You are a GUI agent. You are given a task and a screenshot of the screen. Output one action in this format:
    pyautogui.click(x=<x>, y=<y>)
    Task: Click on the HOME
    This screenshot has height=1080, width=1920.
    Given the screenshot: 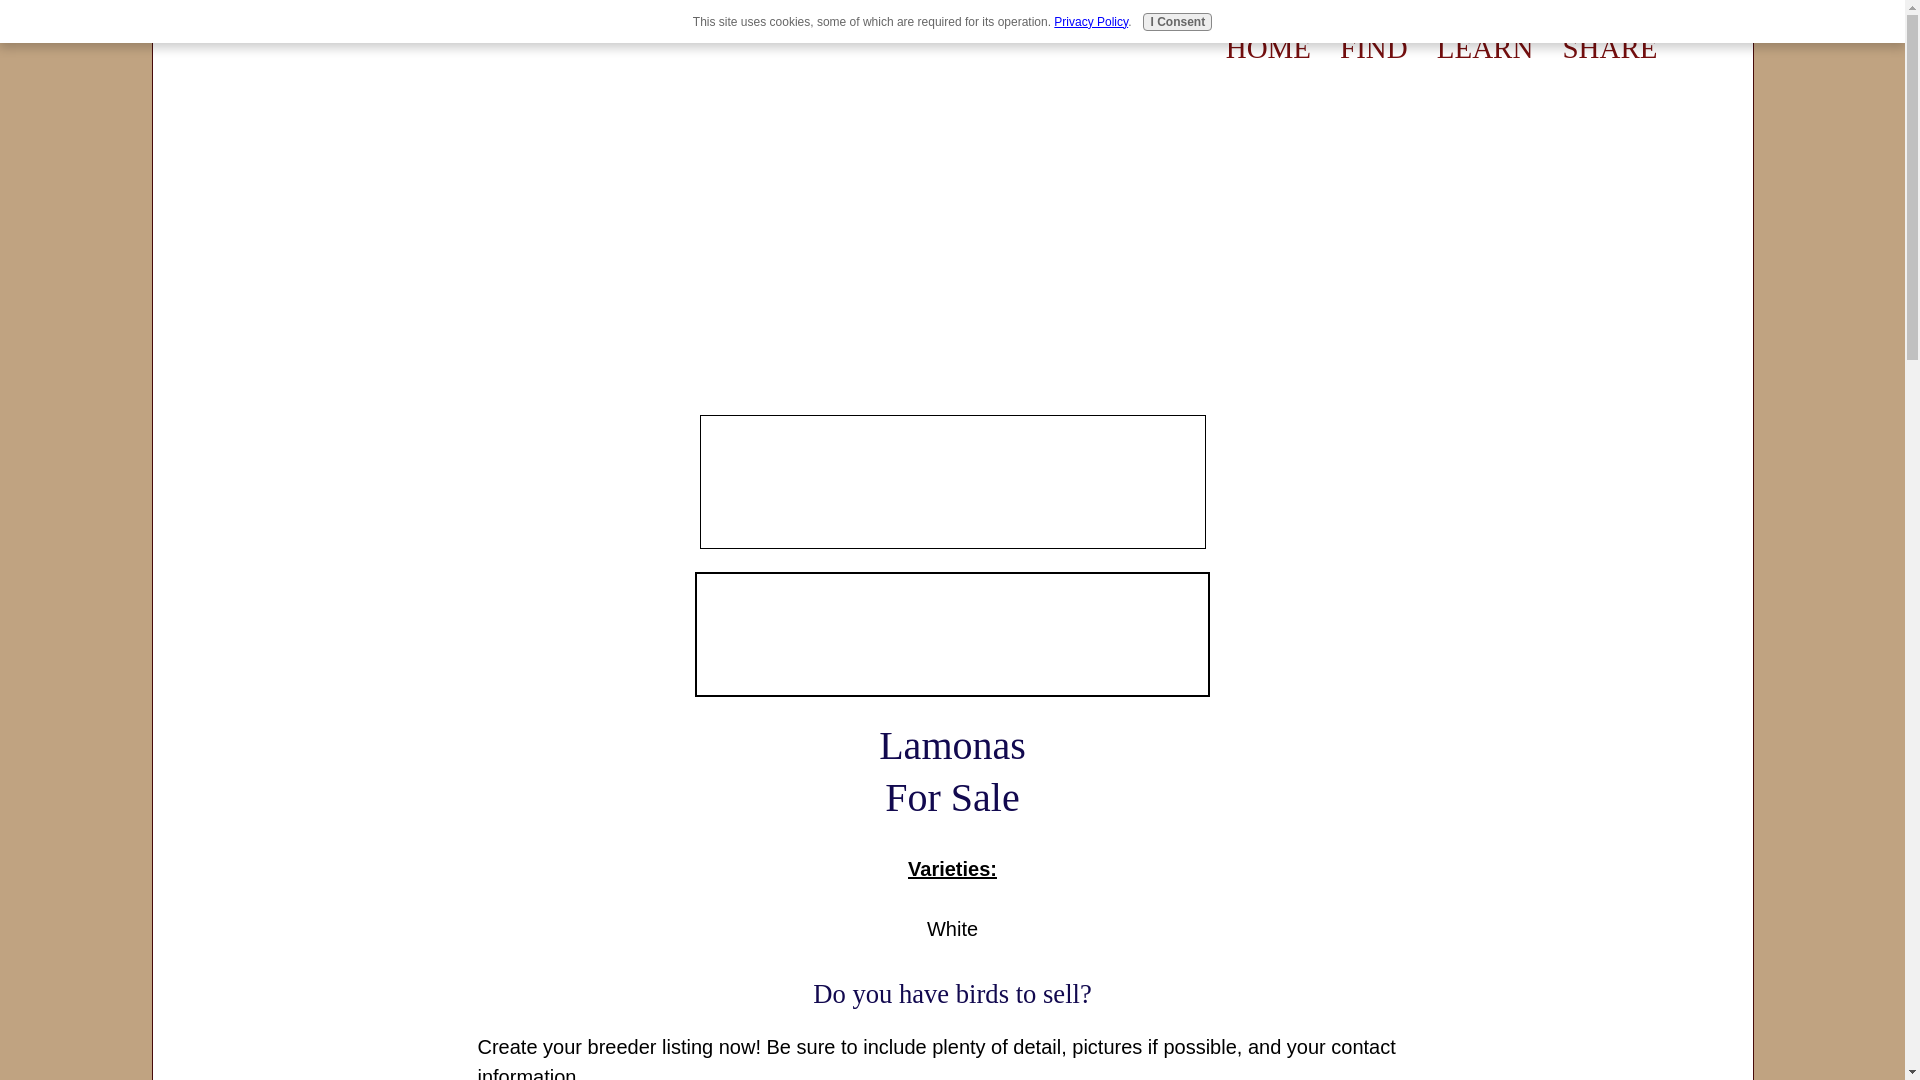 What is the action you would take?
    pyautogui.click(x=1268, y=48)
    